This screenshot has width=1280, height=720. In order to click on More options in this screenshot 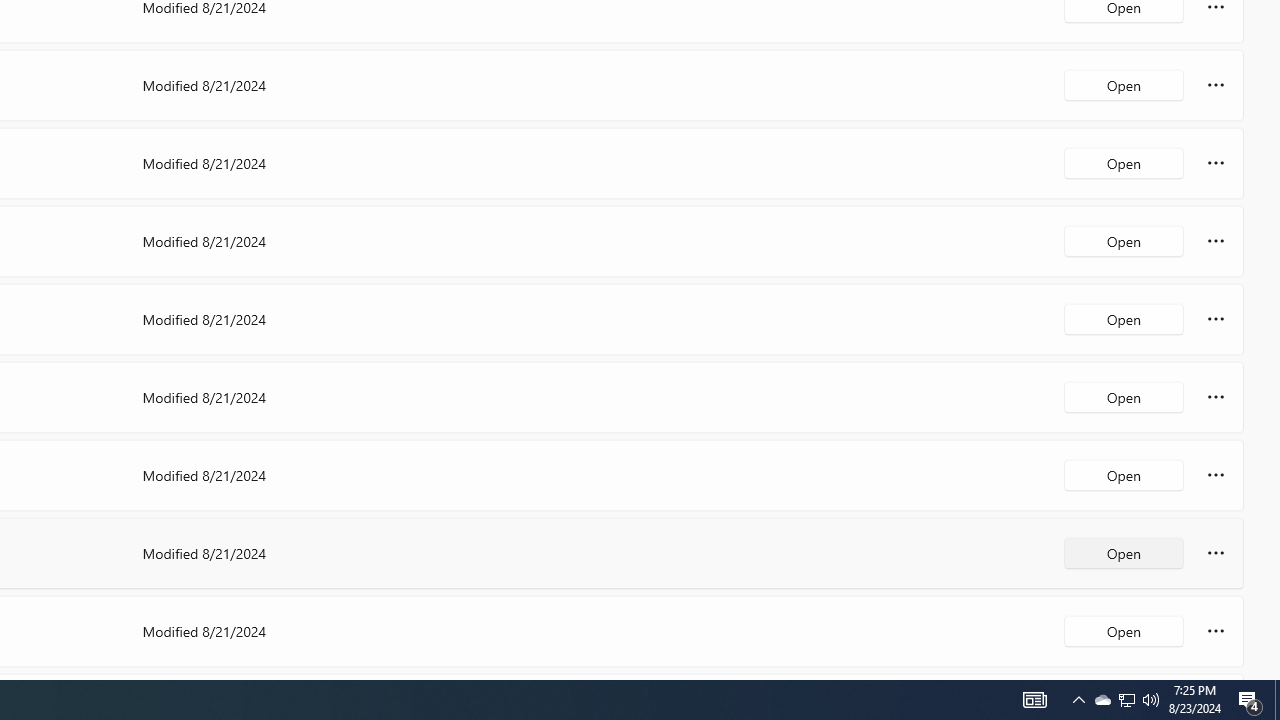, I will do `click(1216, 630)`.